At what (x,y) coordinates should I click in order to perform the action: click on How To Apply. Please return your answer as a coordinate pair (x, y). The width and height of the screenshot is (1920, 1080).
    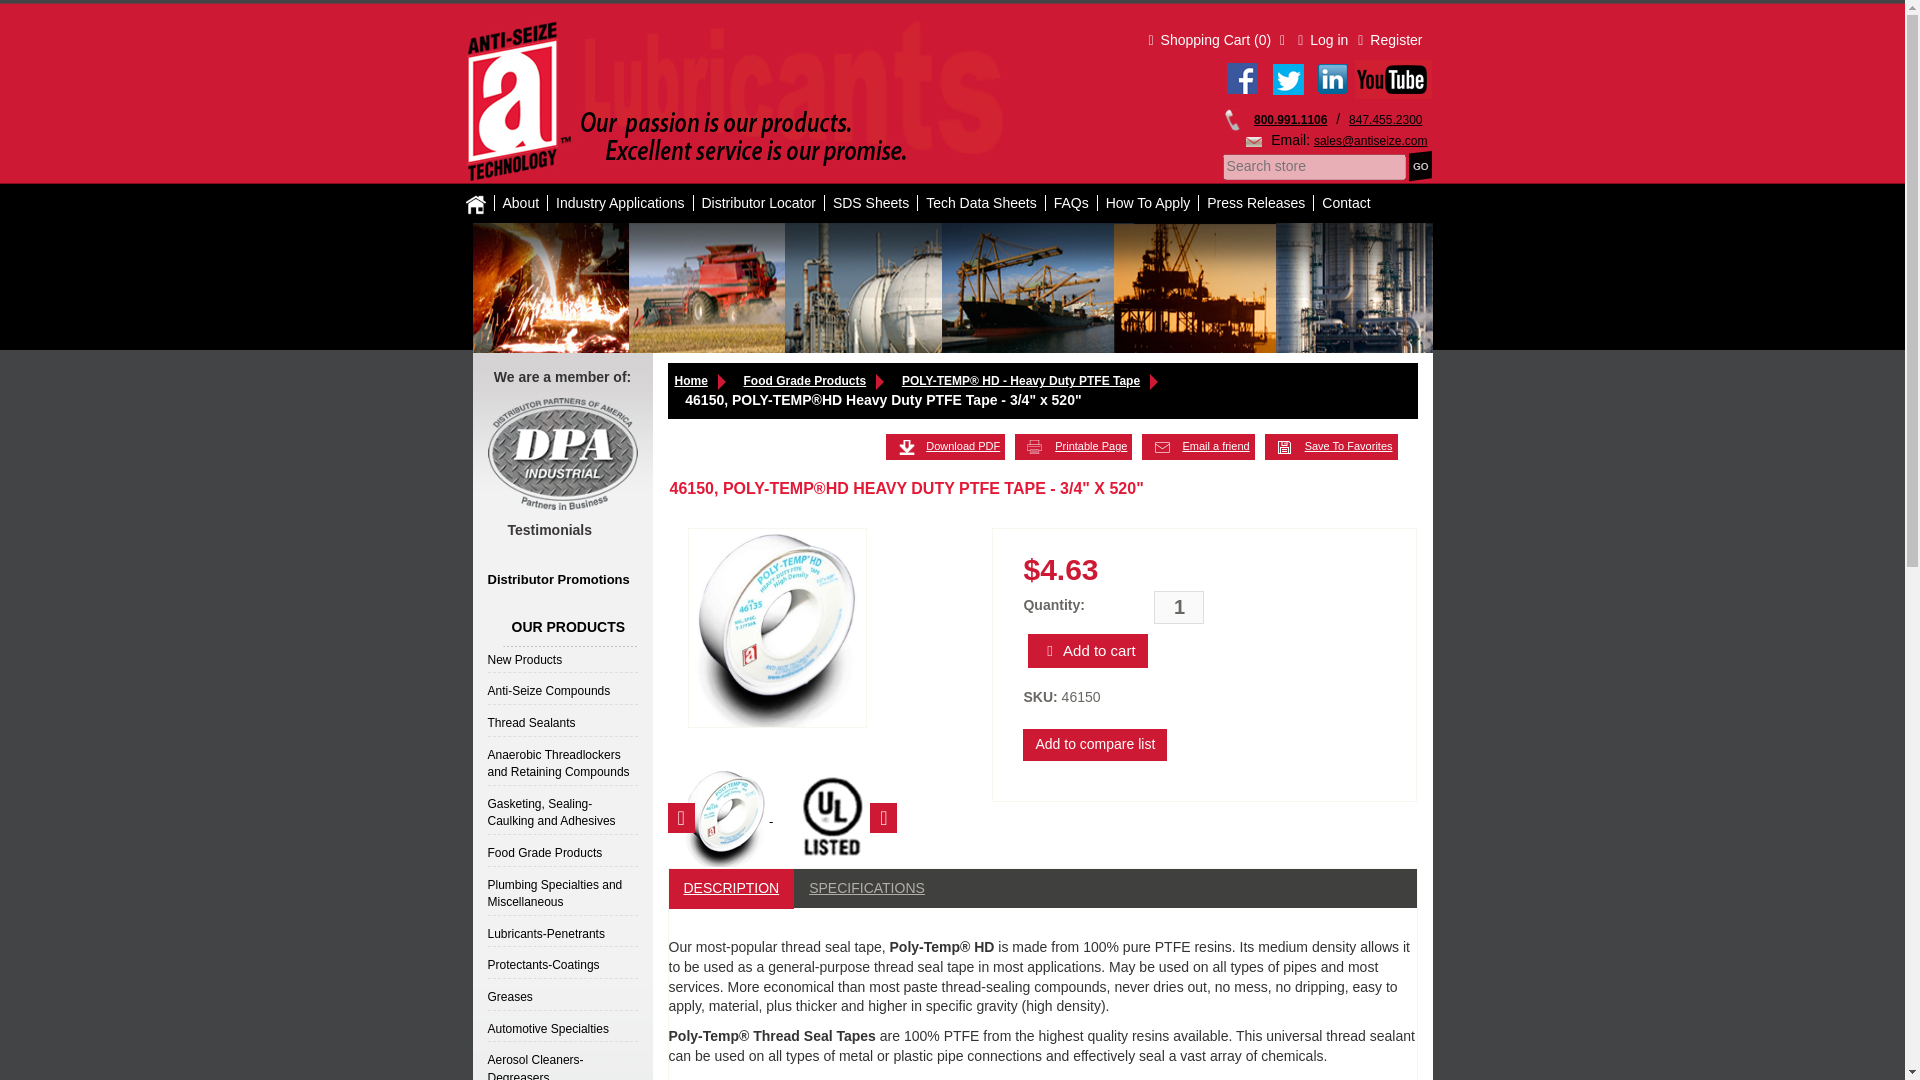
    Looking at the image, I should click on (1149, 202).